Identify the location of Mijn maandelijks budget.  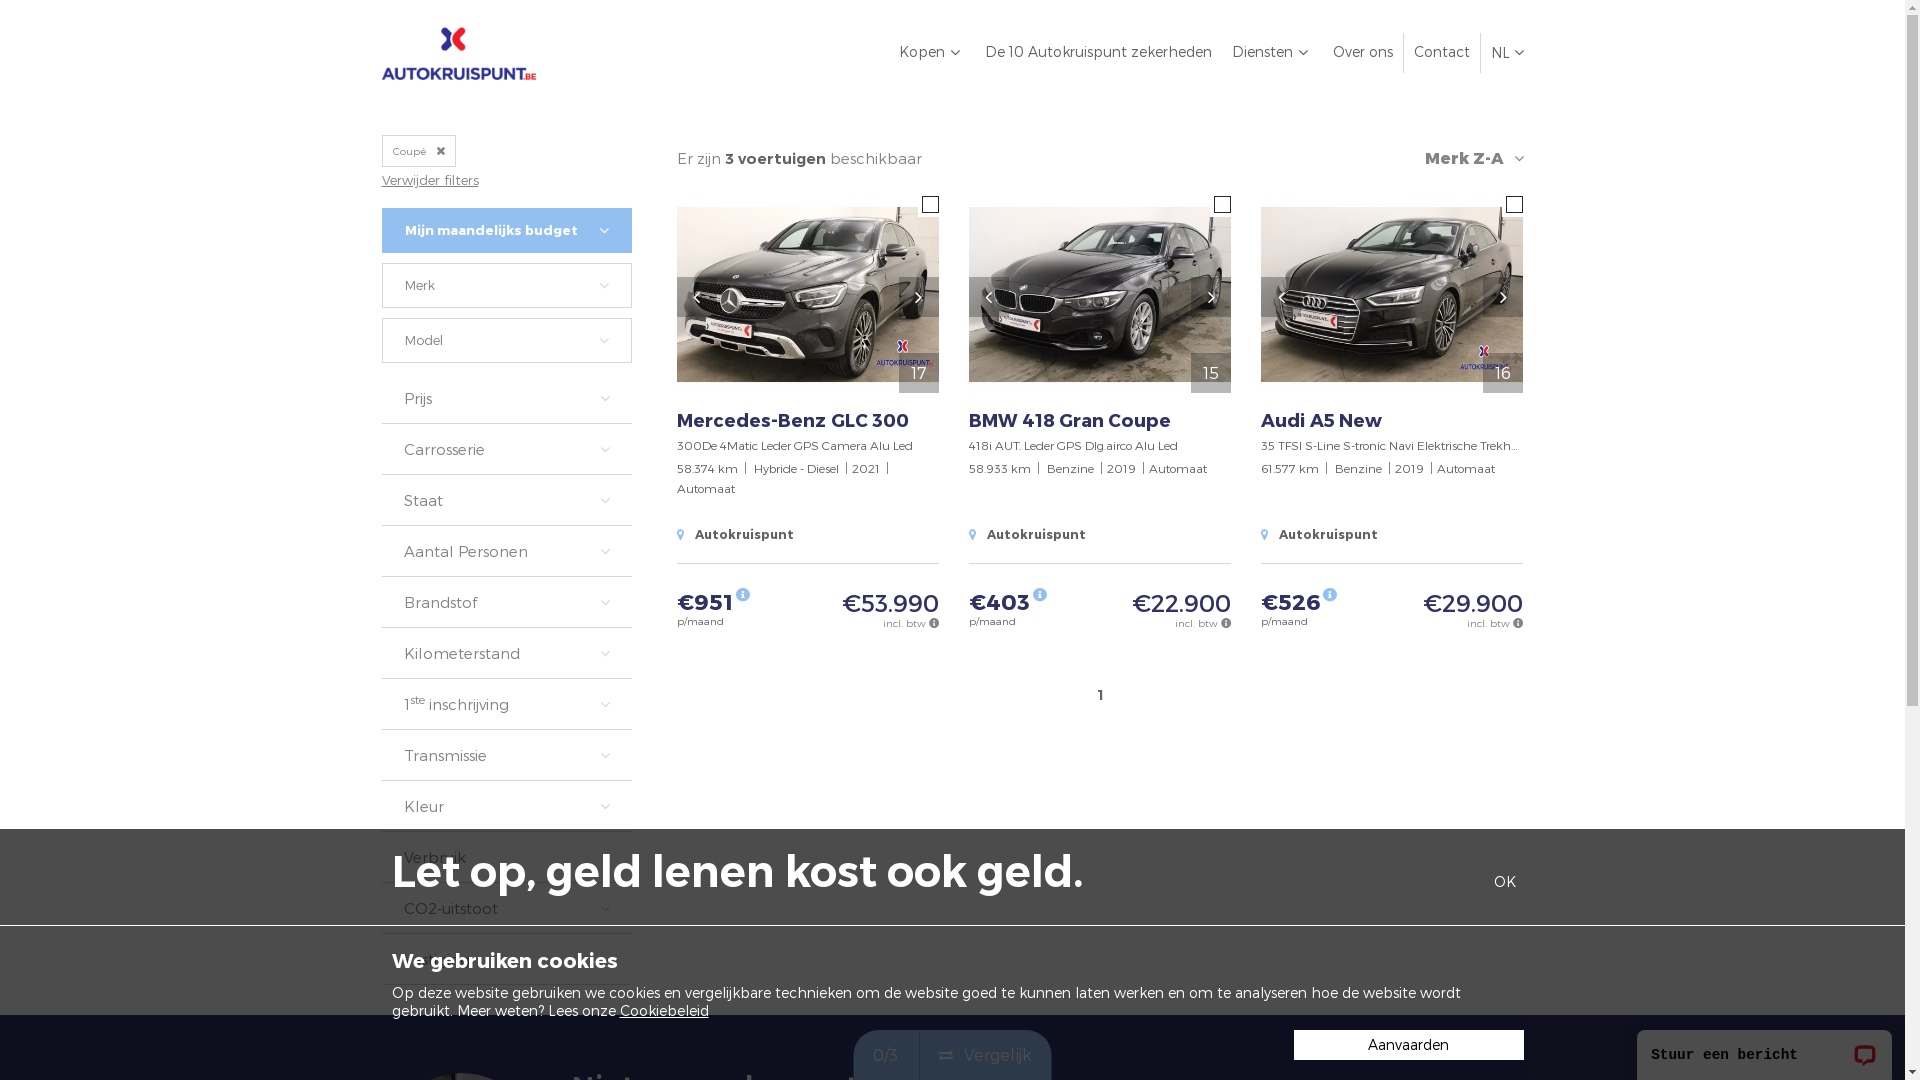
(507, 230).